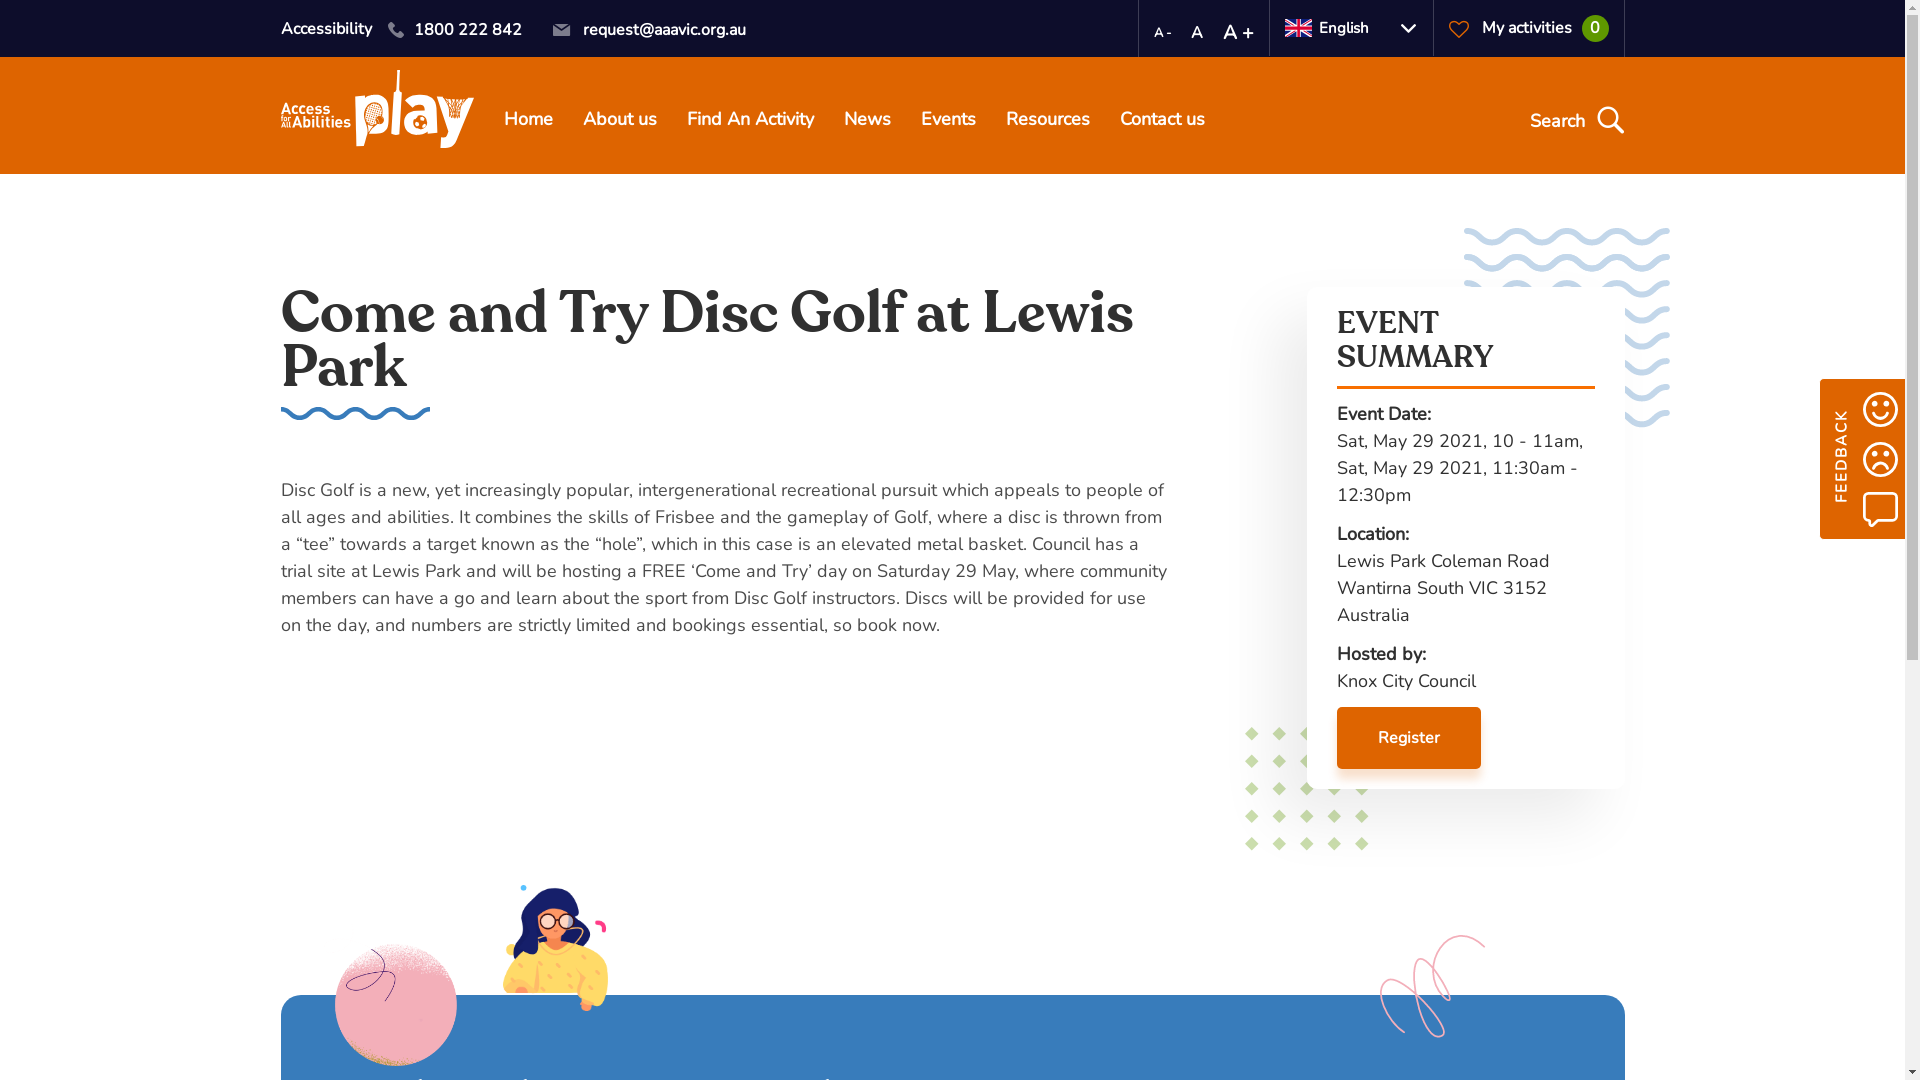 The height and width of the screenshot is (1080, 1920). I want to click on Contact us, so click(1162, 122).